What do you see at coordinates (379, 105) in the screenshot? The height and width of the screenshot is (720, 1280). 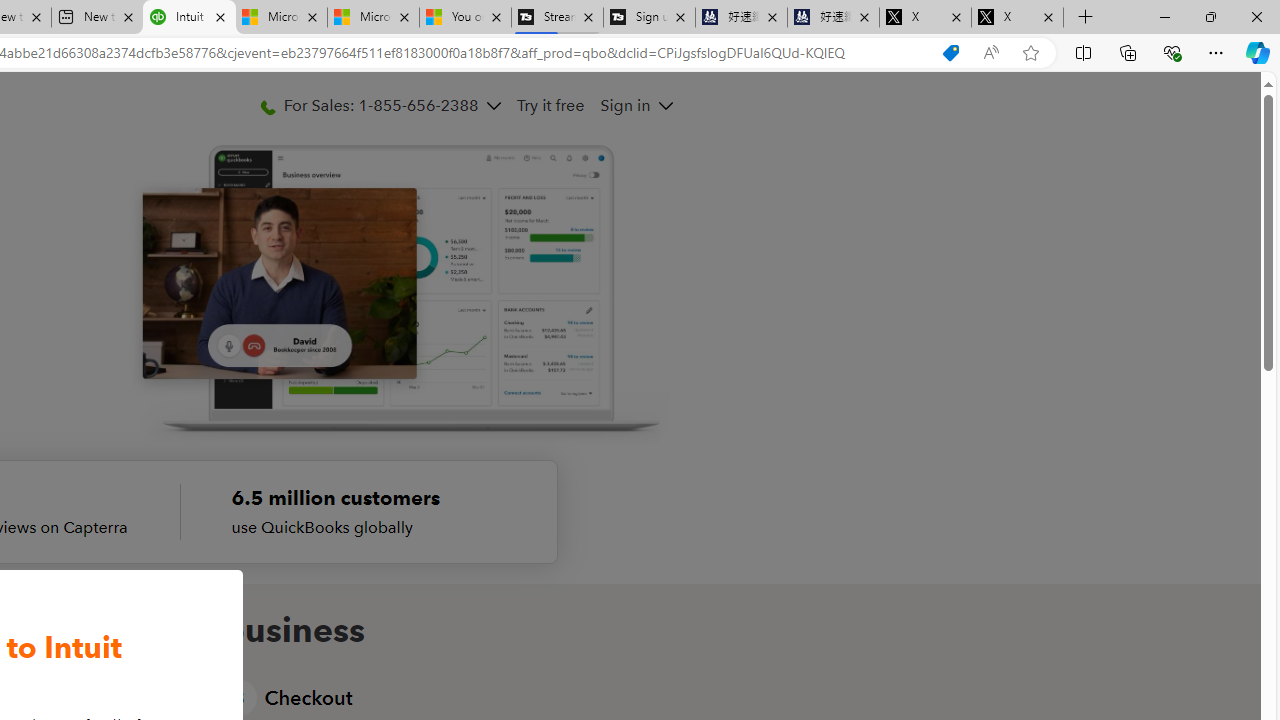 I see `For Sales: 1-855-656-2388` at bounding box center [379, 105].